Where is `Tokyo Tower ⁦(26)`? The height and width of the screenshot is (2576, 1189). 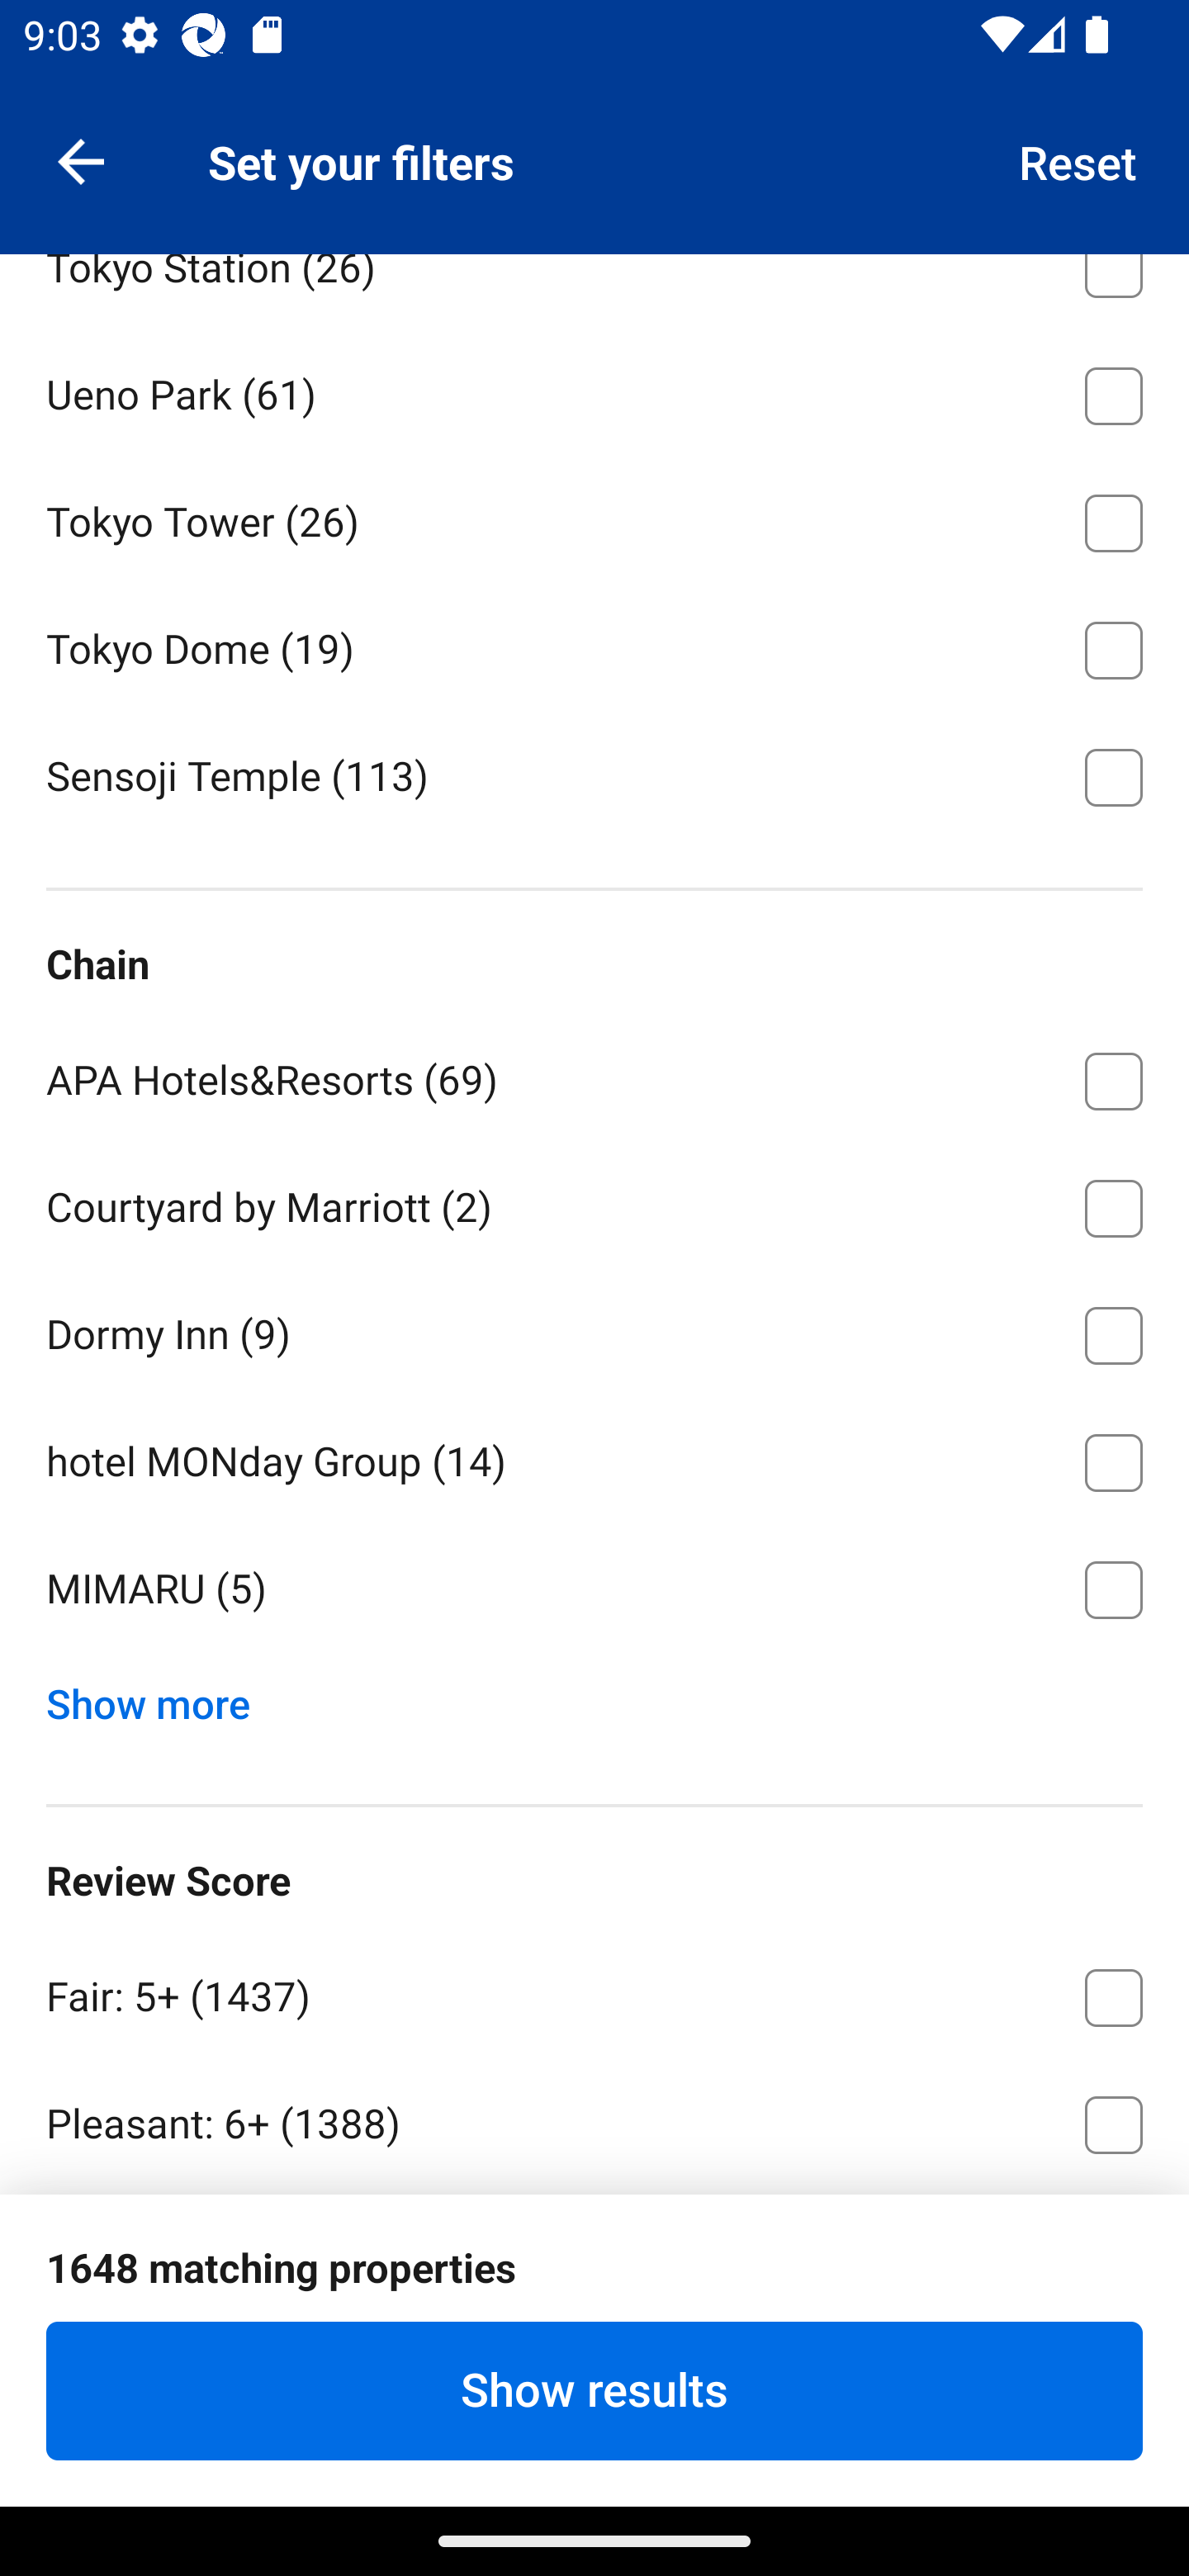
Tokyo Tower ⁦(26) is located at coordinates (594, 518).